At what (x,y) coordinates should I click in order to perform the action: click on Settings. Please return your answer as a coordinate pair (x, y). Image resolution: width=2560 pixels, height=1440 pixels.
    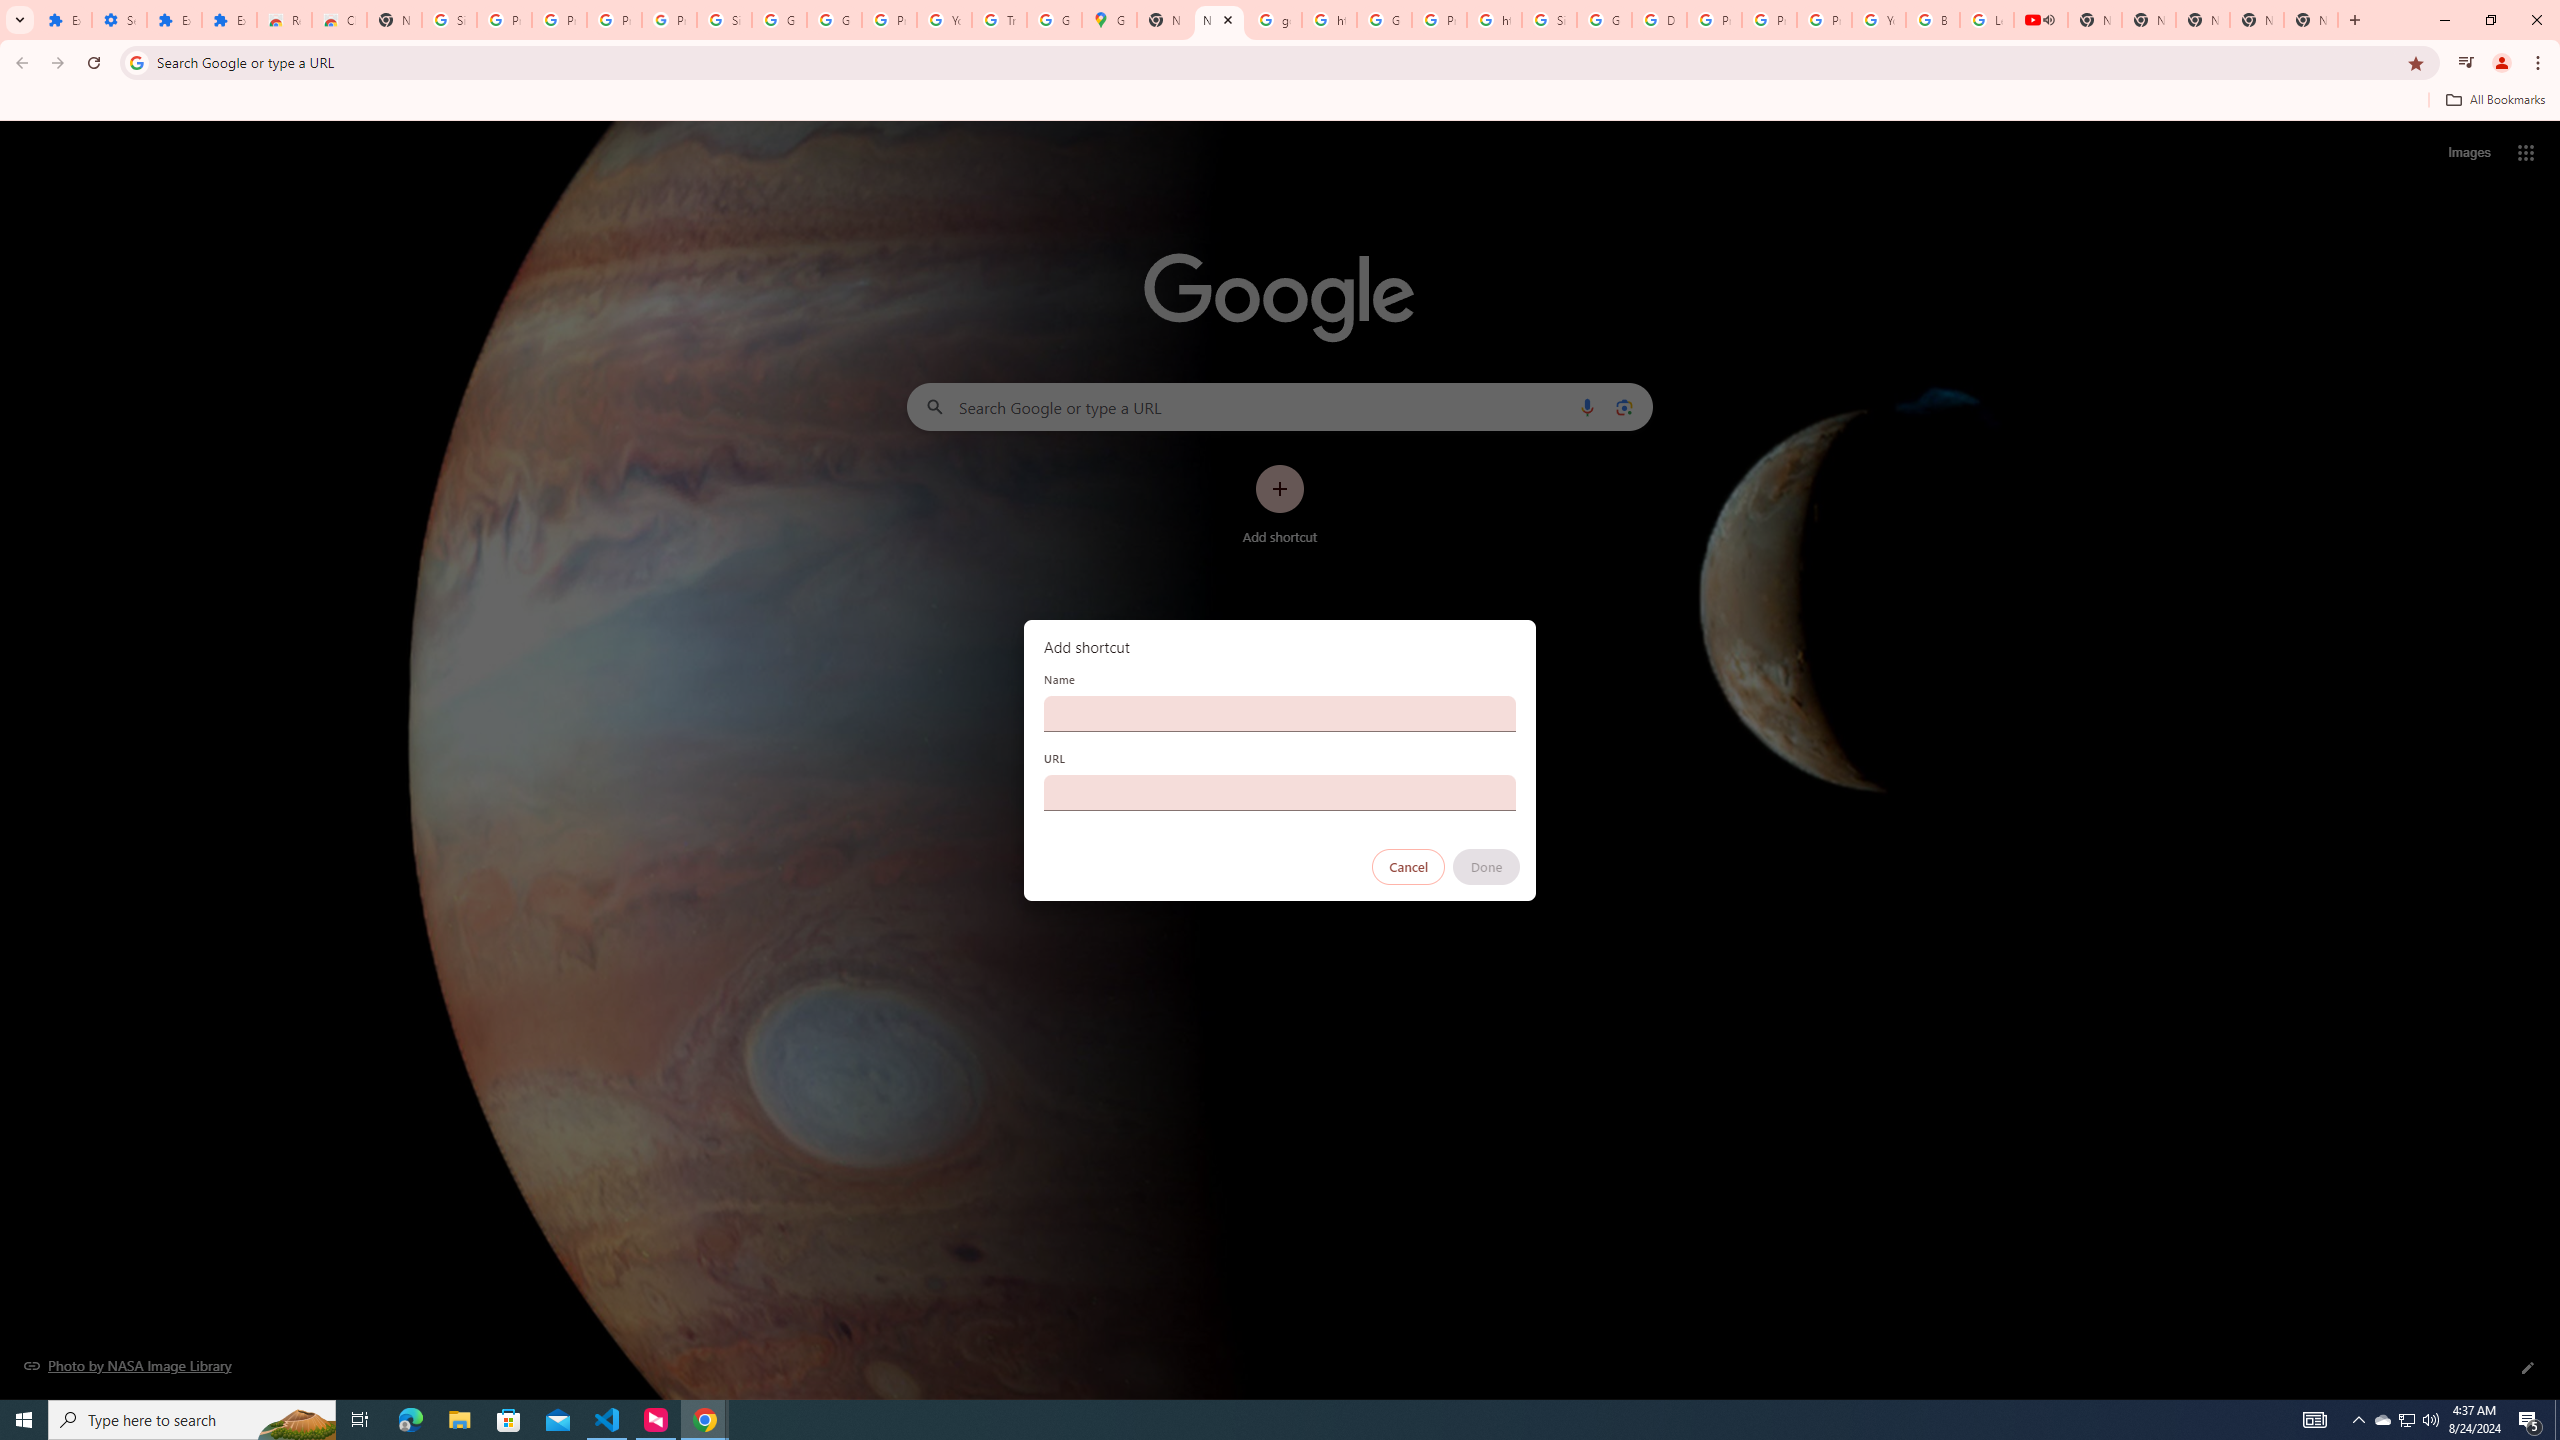
    Looking at the image, I should click on (118, 20).